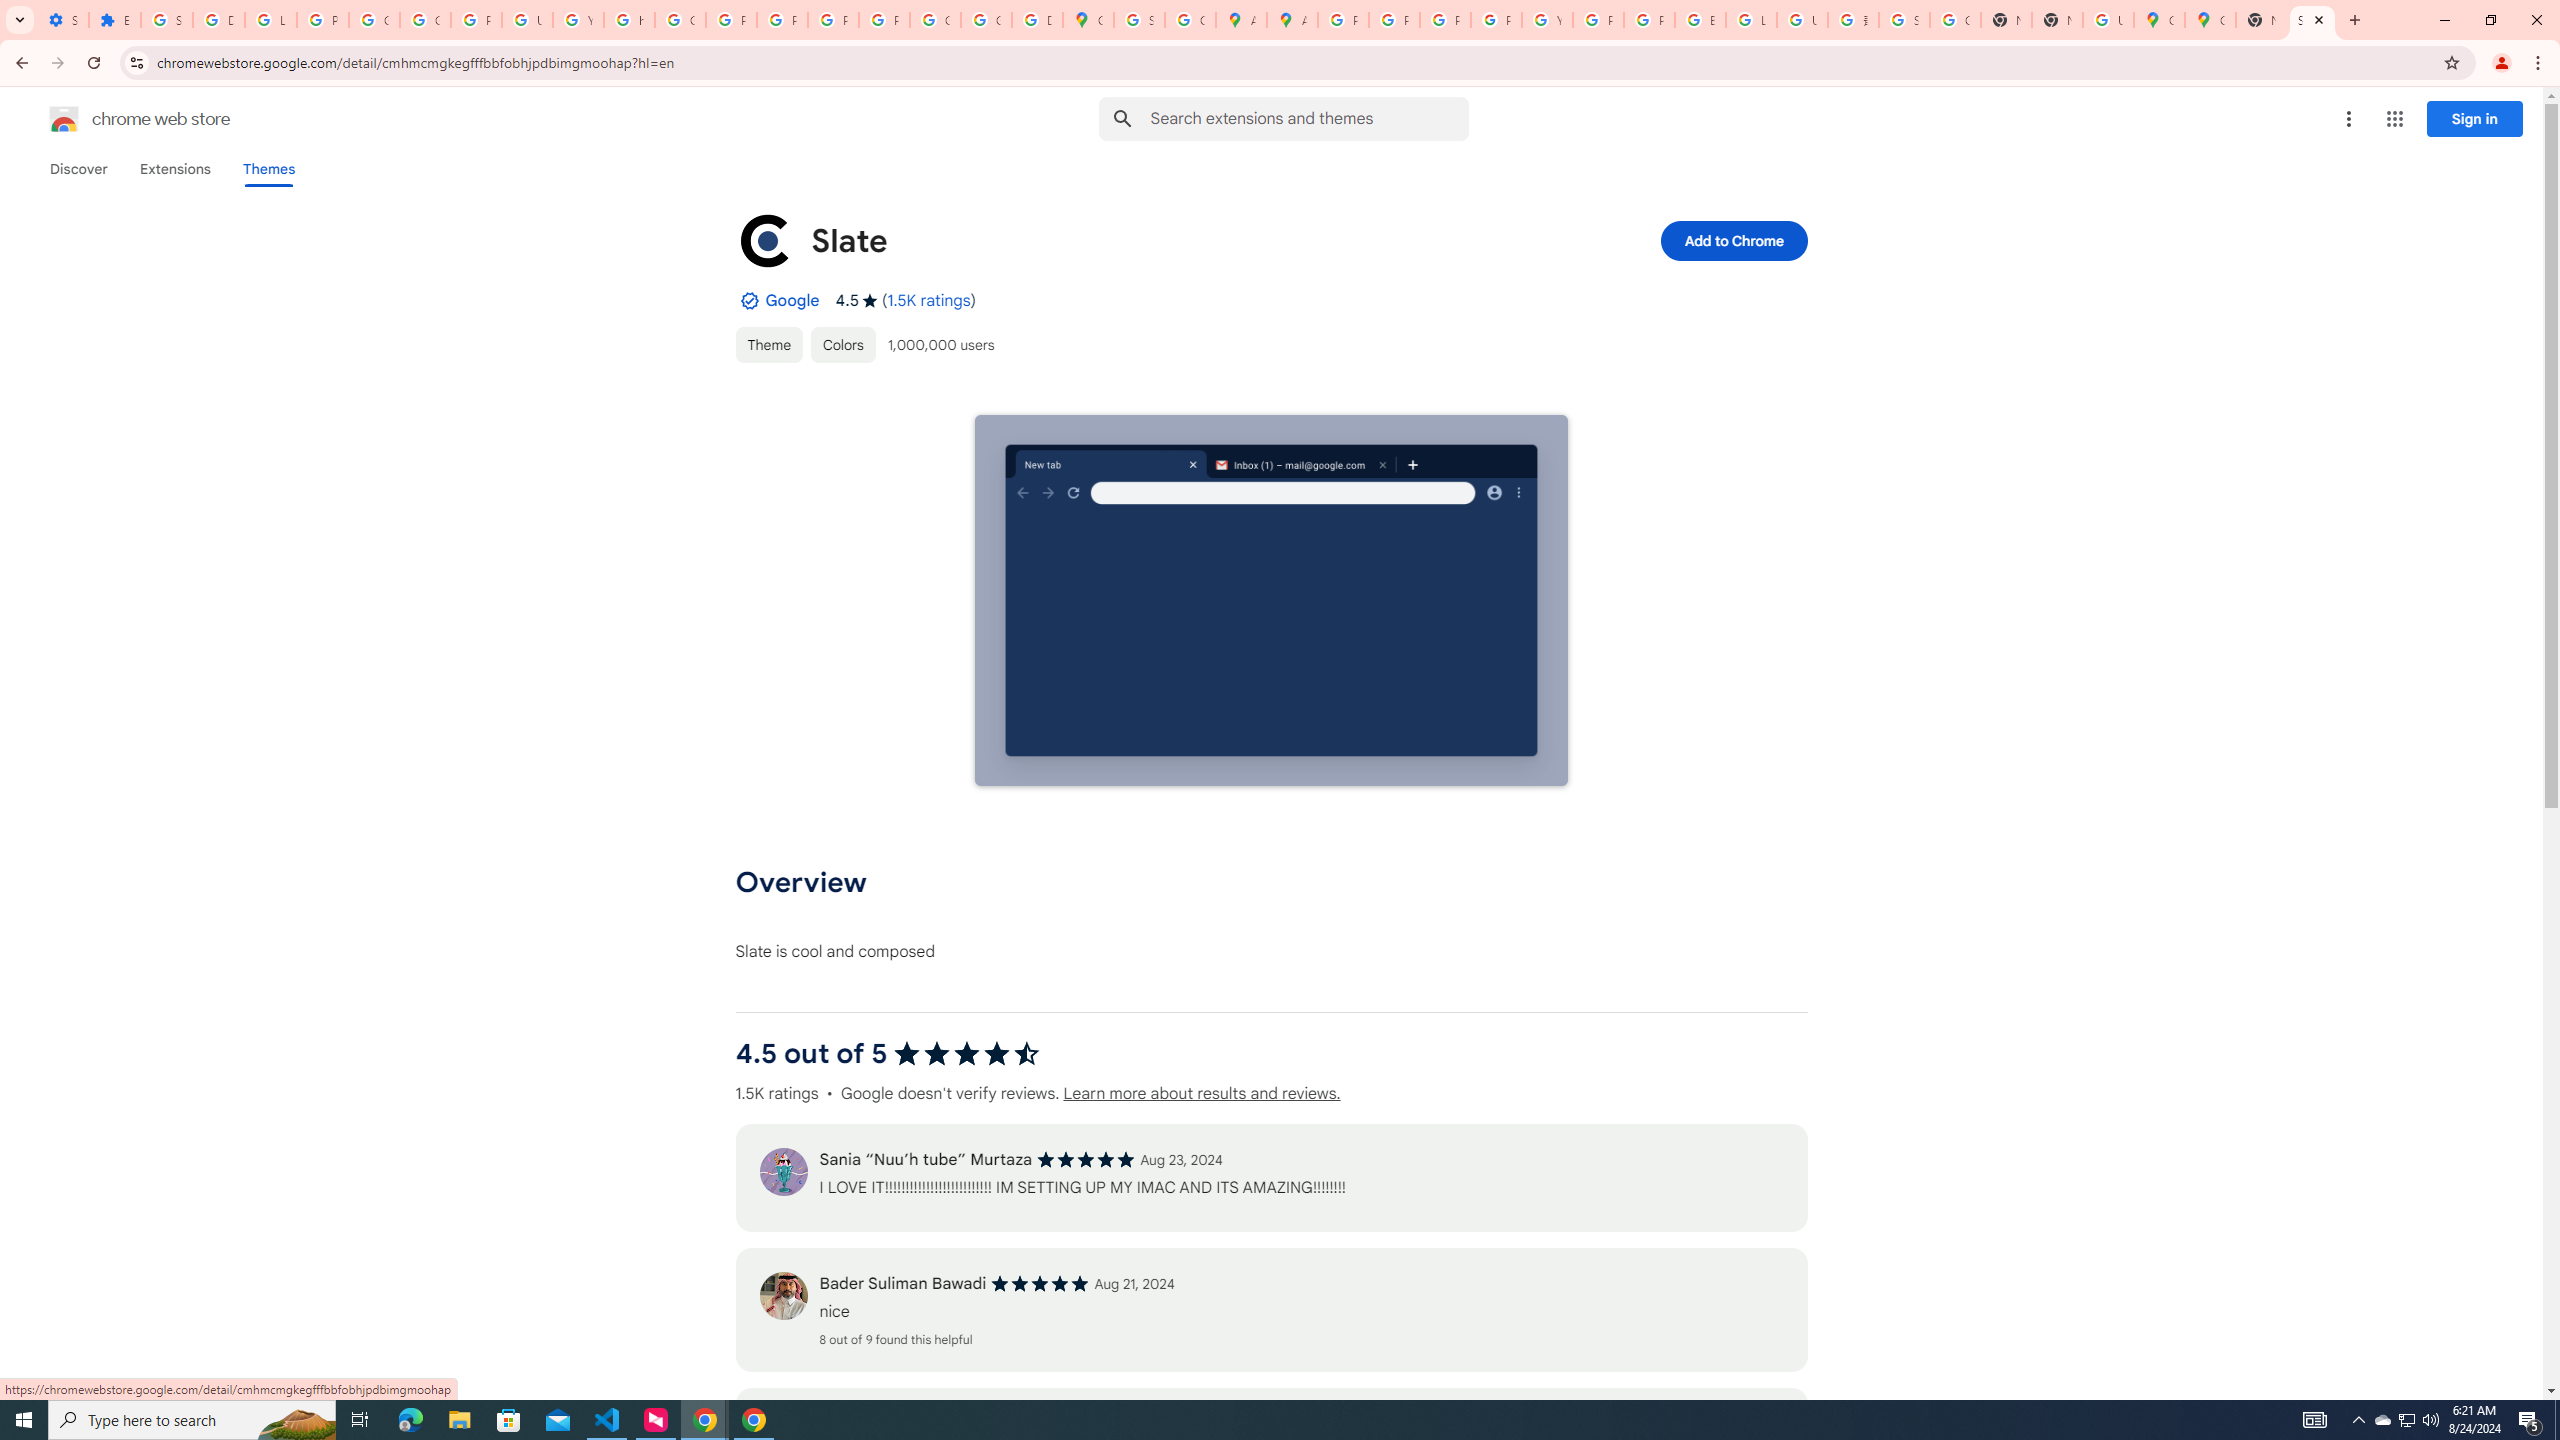 This screenshot has height=1440, width=2560. What do you see at coordinates (2262, 20) in the screenshot?
I see `New Tab` at bounding box center [2262, 20].